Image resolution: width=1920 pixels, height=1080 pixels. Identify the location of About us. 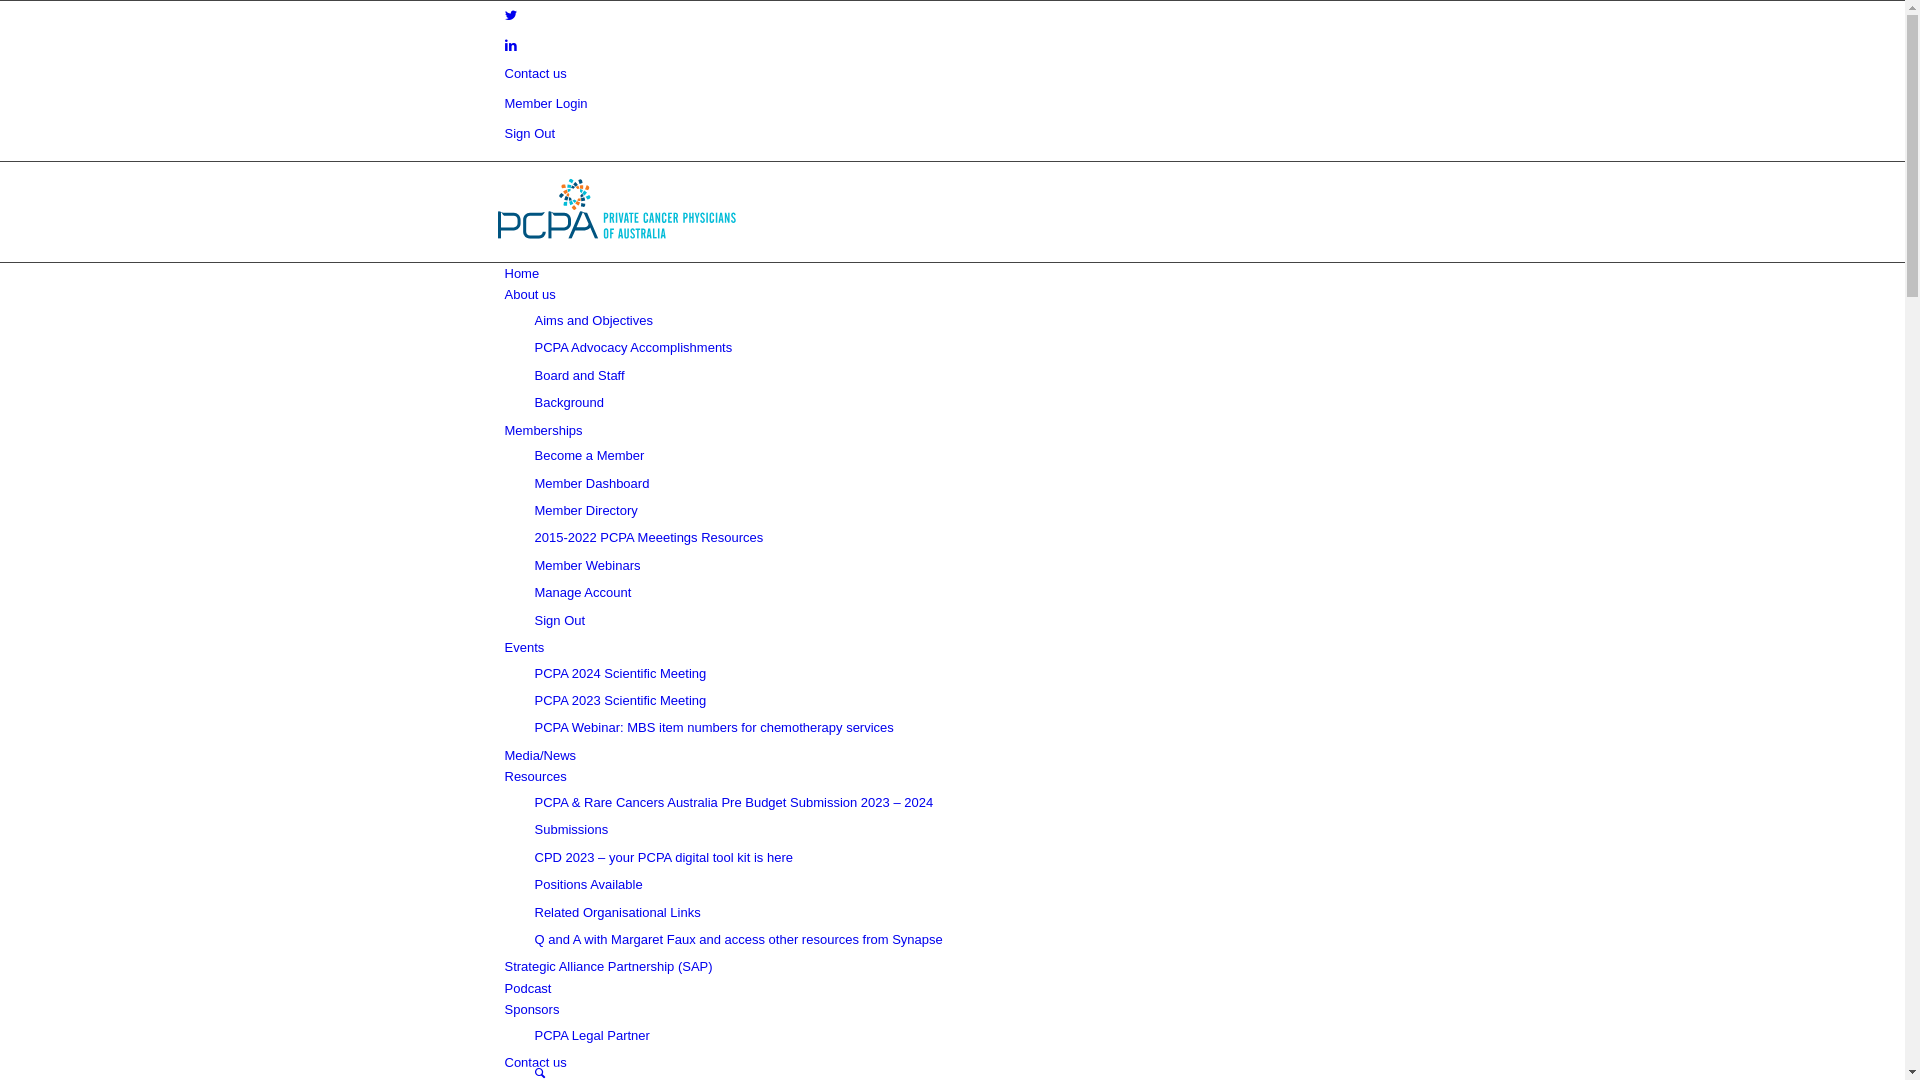
(530, 294).